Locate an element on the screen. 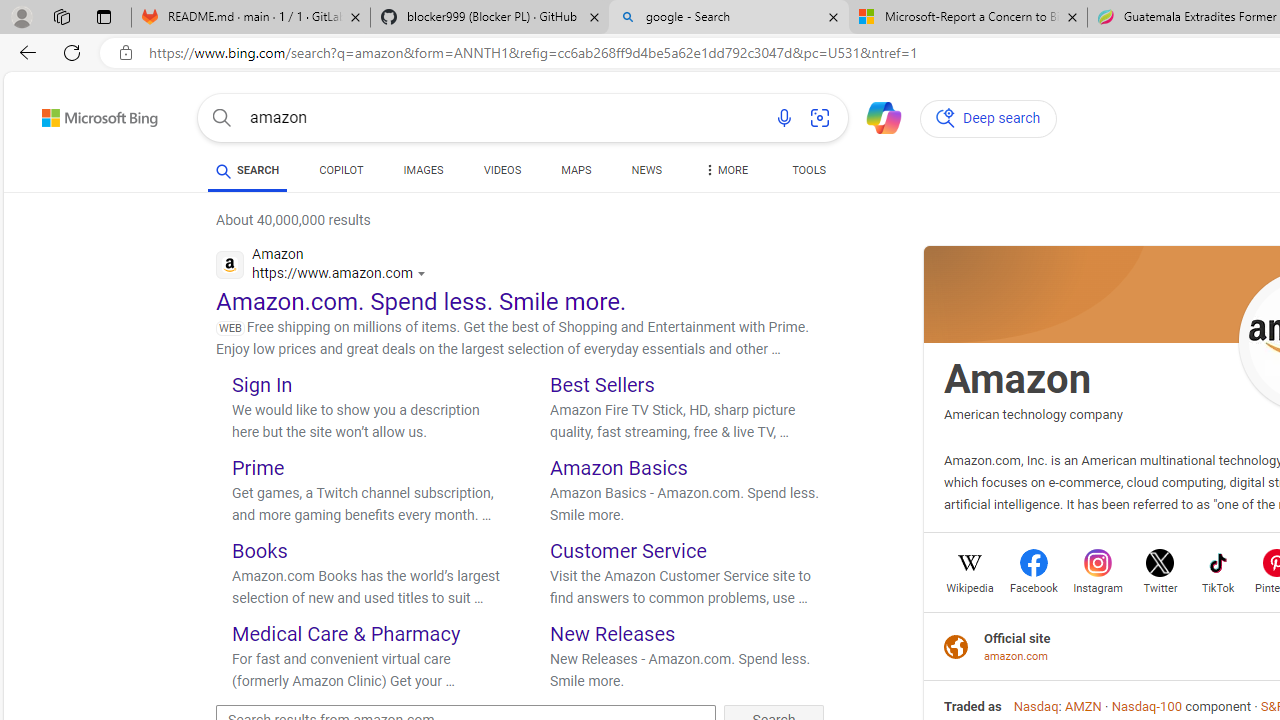  Traded as is located at coordinates (973, 706).